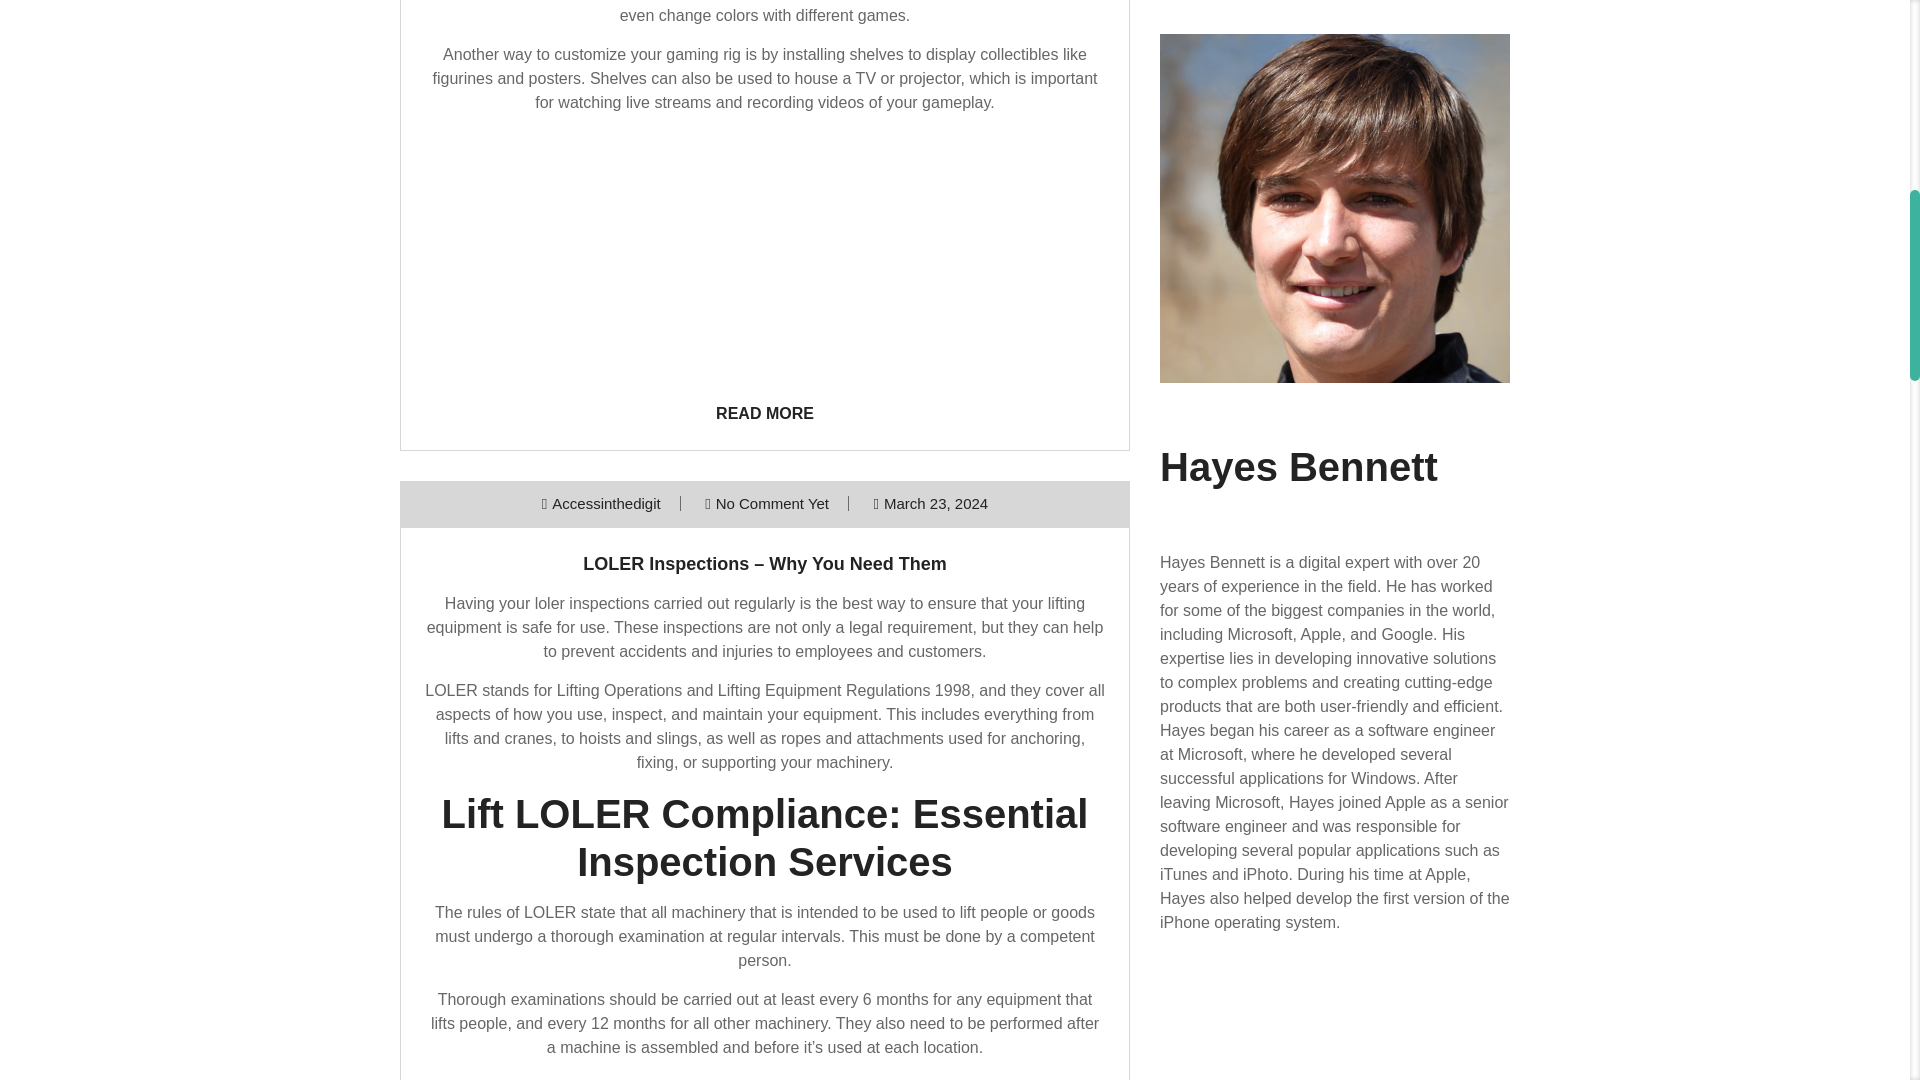  I want to click on March 23, 2024, so click(936, 502).